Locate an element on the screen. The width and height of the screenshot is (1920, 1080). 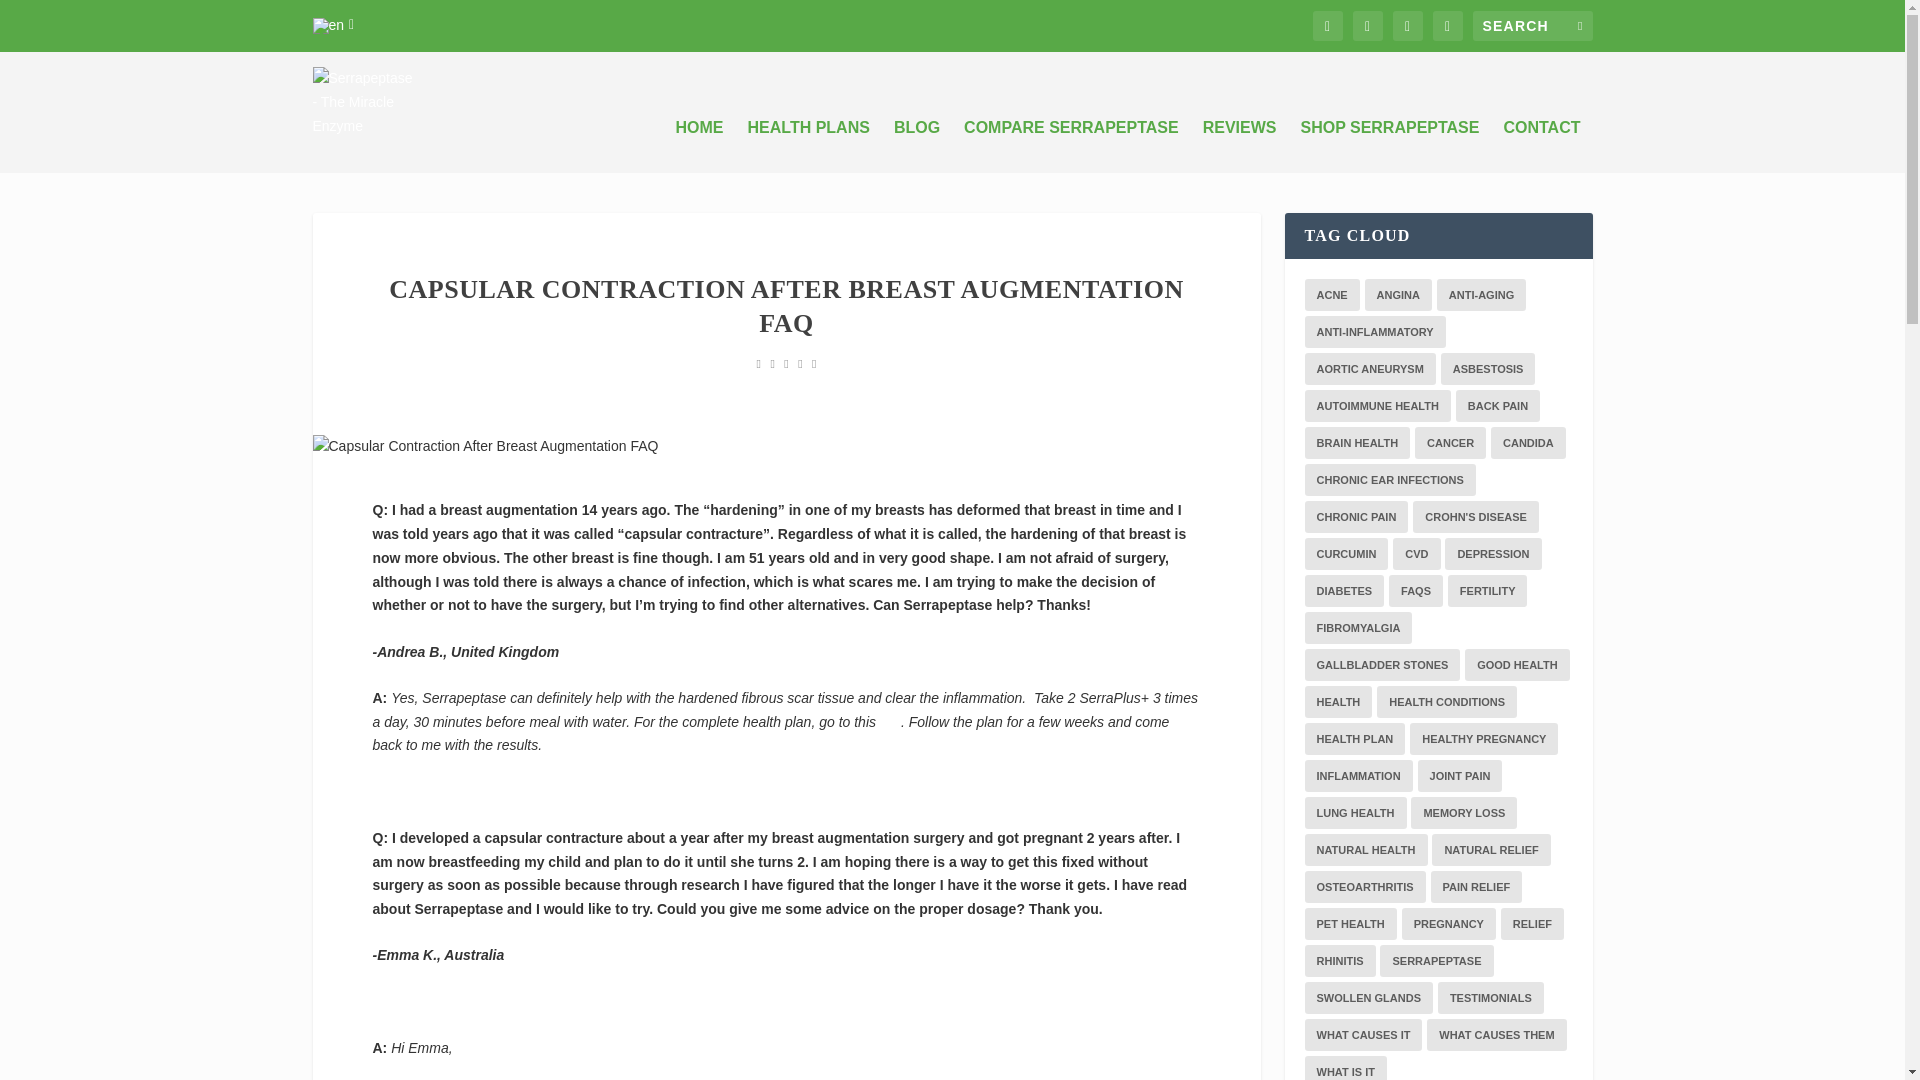
CONTACT is located at coordinates (1542, 154).